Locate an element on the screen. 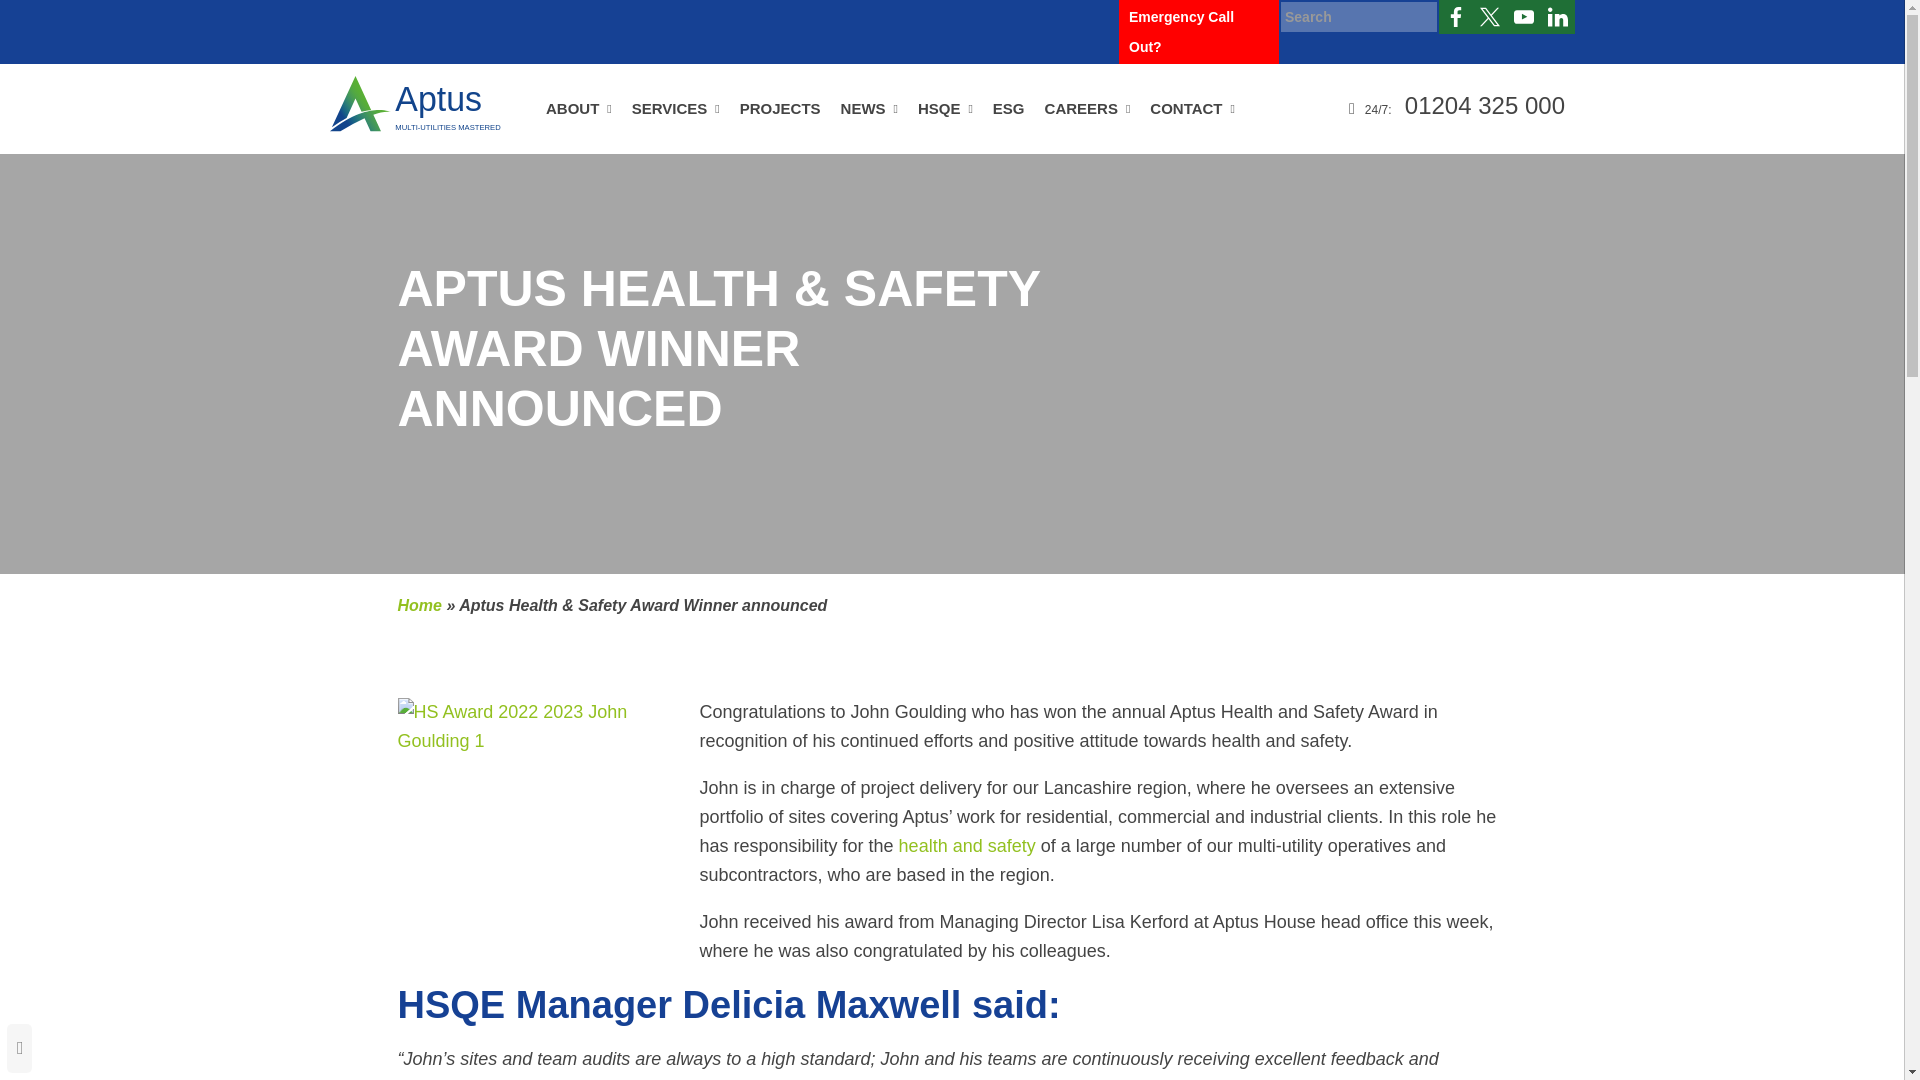 This screenshot has height=1080, width=1920. Linkedin is located at coordinates (1558, 16).